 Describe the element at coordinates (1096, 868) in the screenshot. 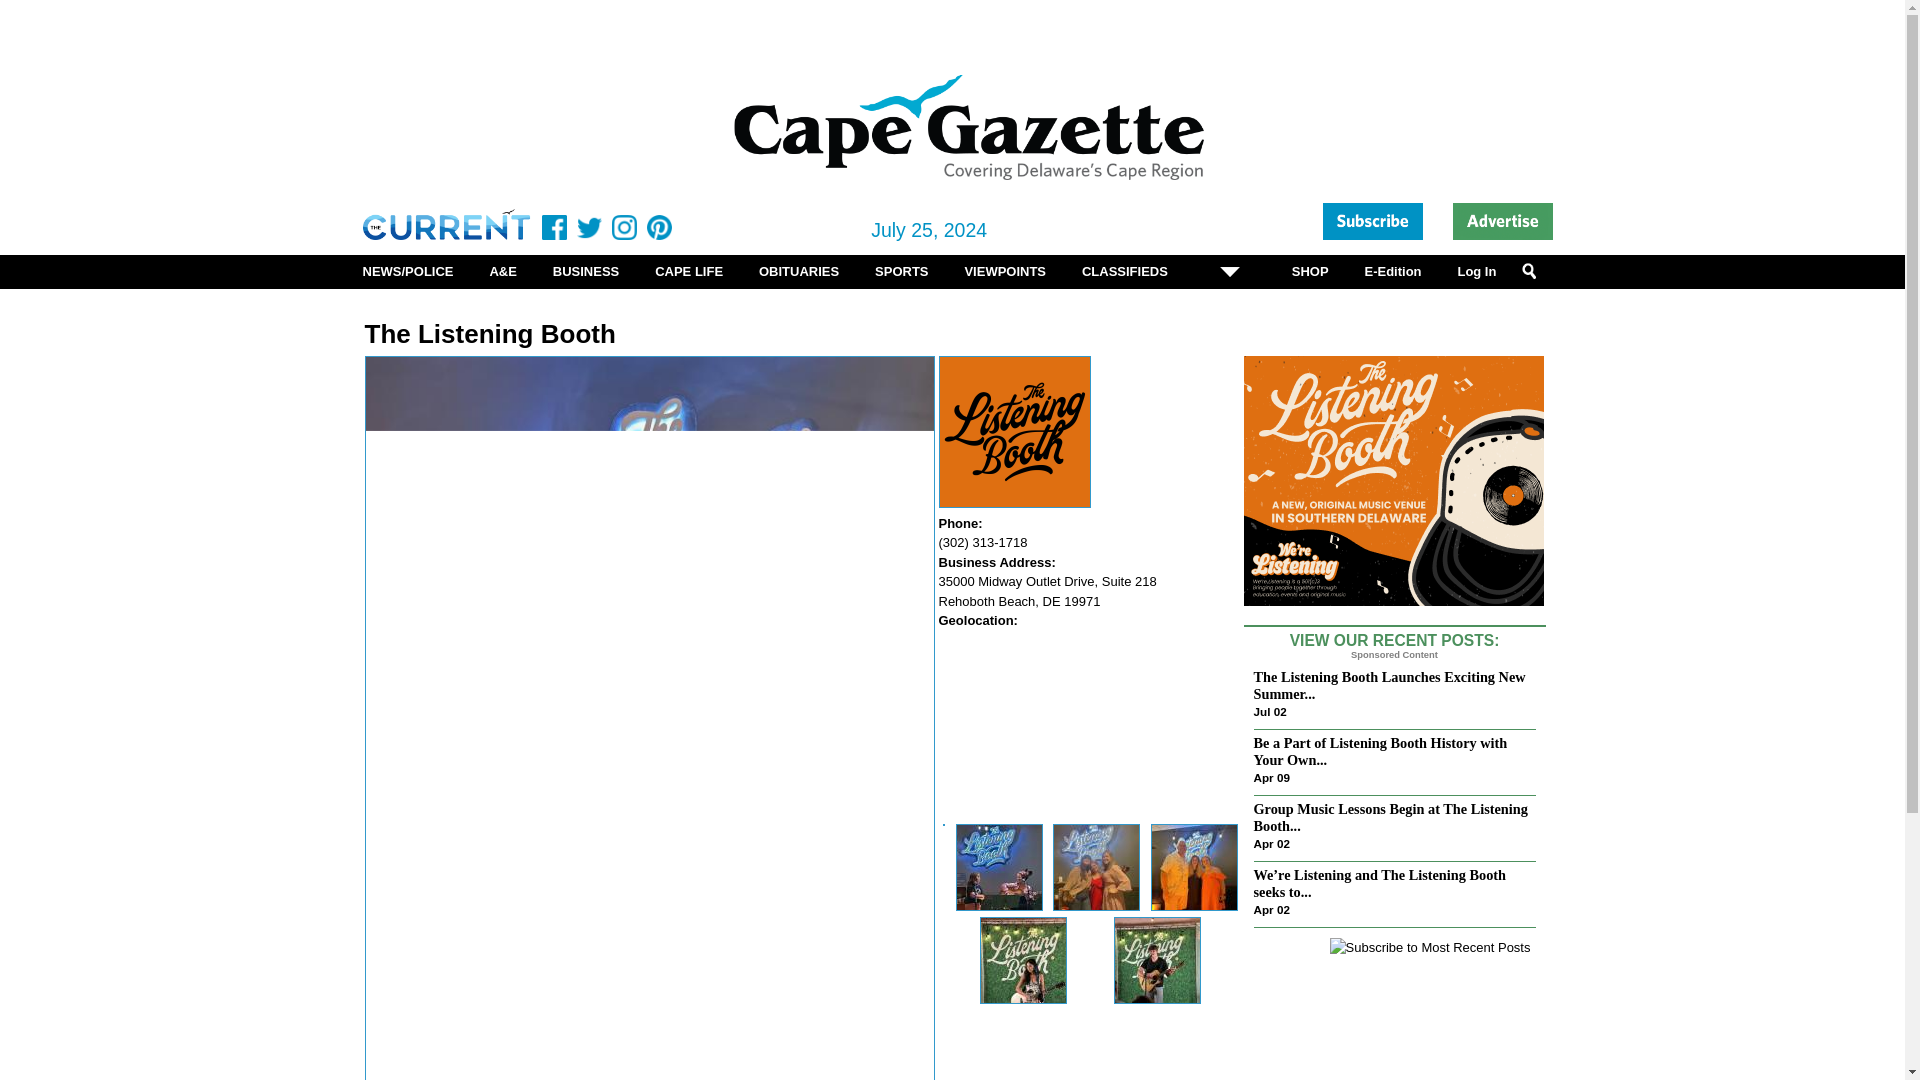

I see `Halley Neal, Marissa Levy and Julie Derrick` at that location.